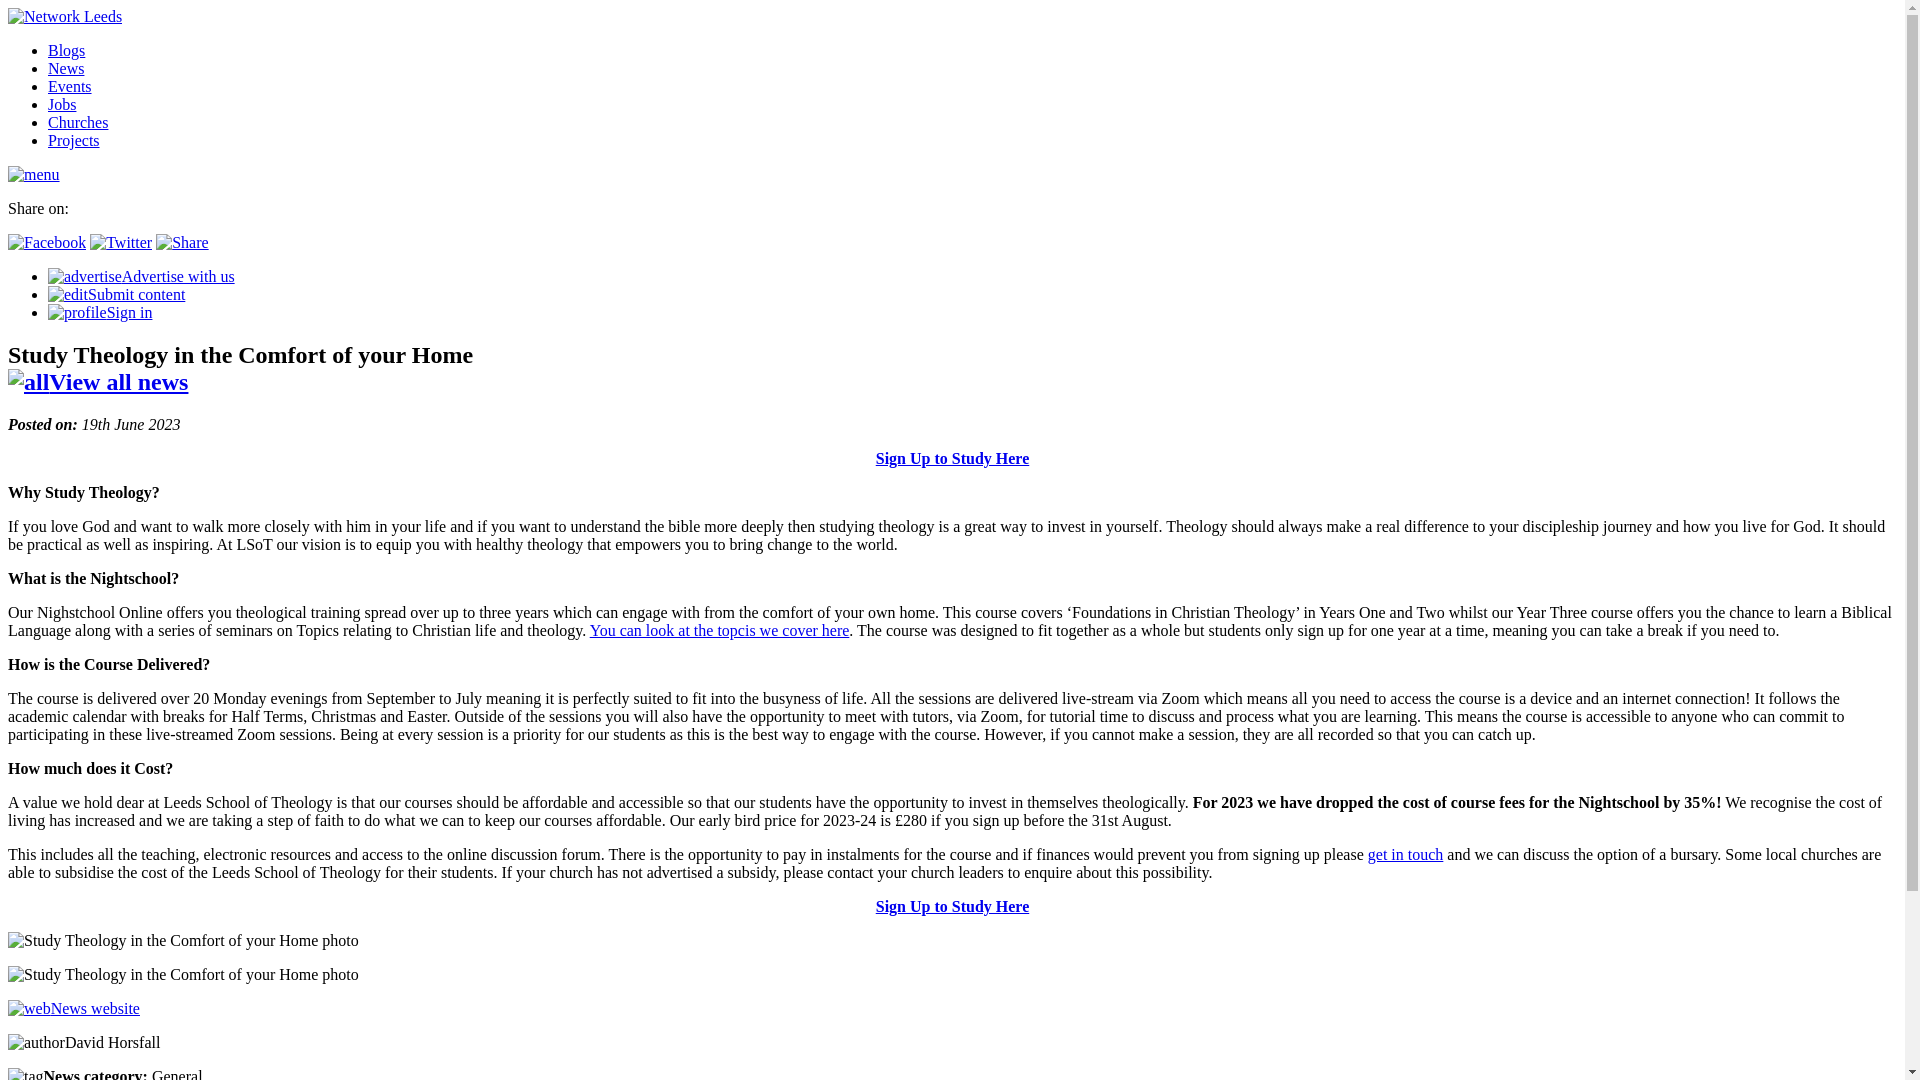  I want to click on Submit content, so click(116, 294).